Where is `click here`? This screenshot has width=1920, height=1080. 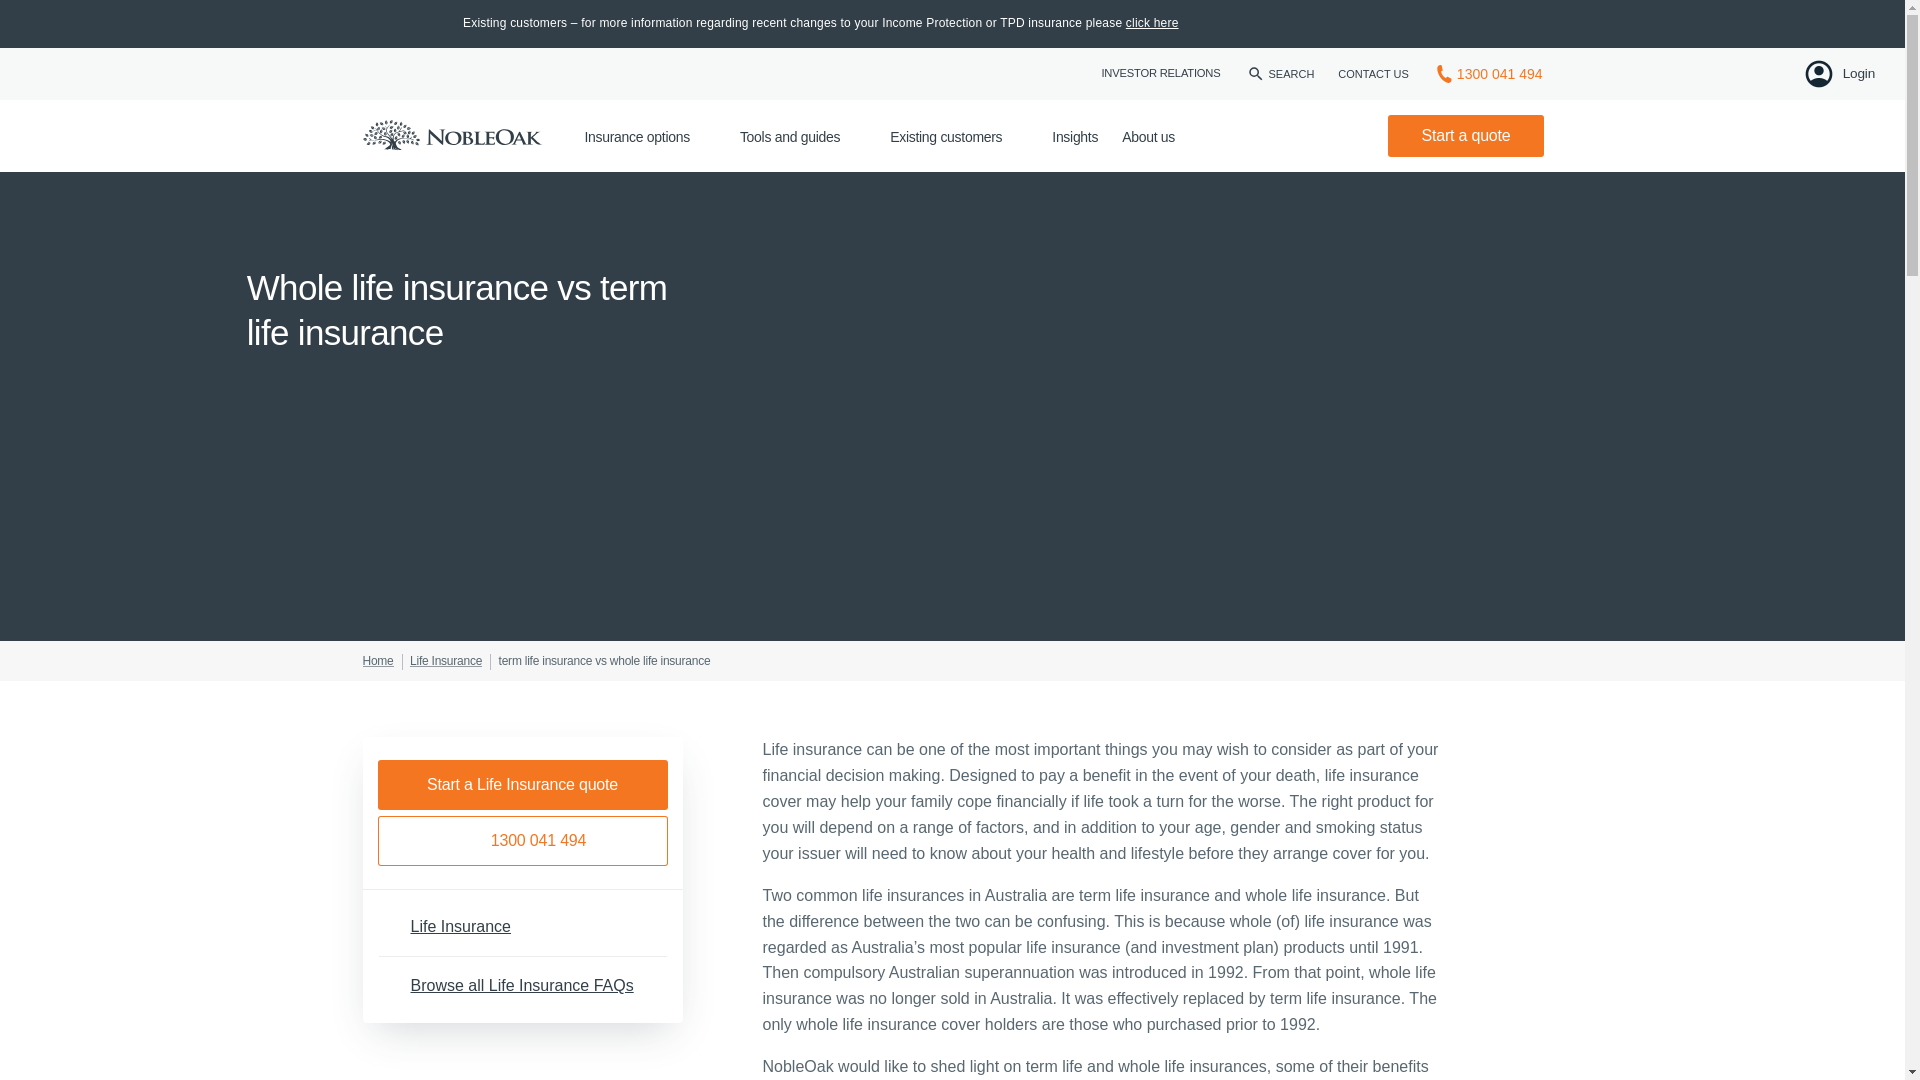
click here is located at coordinates (1152, 23).